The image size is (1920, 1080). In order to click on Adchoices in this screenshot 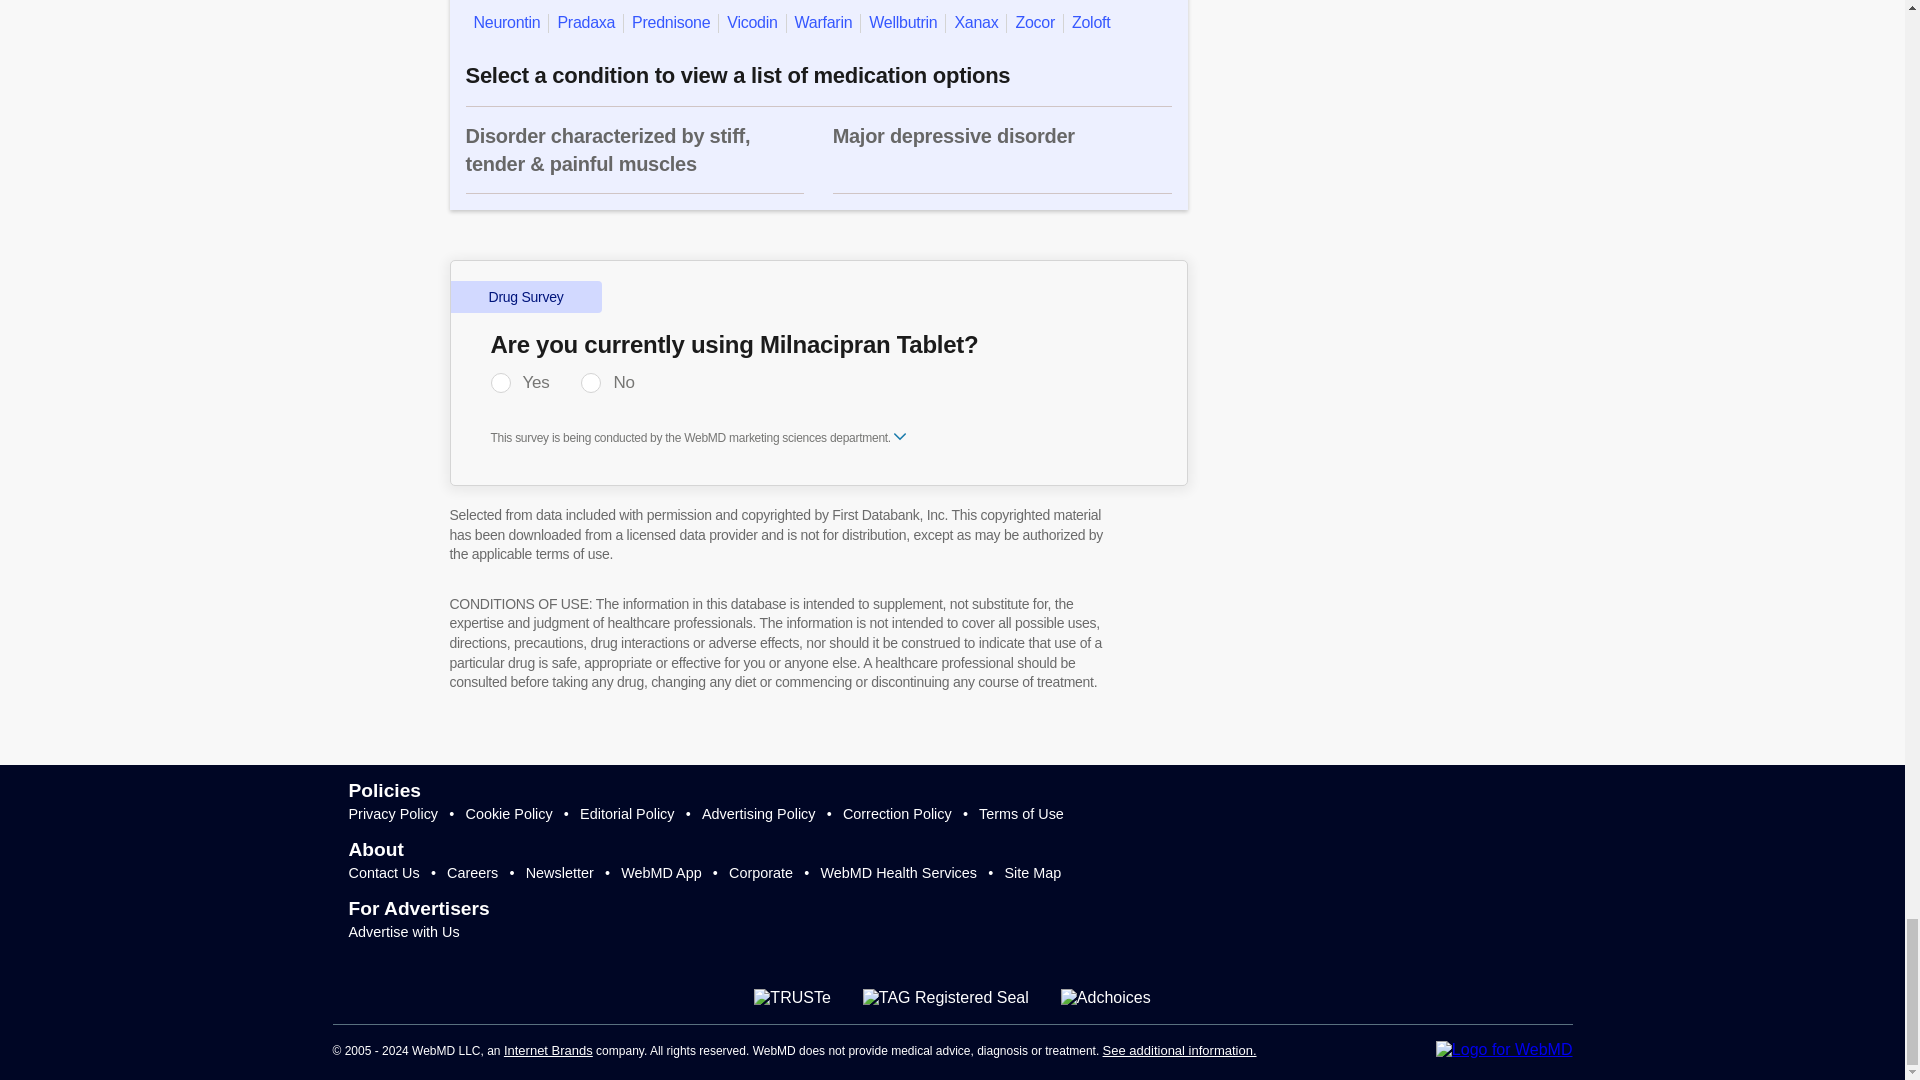, I will do `click(1106, 998)`.